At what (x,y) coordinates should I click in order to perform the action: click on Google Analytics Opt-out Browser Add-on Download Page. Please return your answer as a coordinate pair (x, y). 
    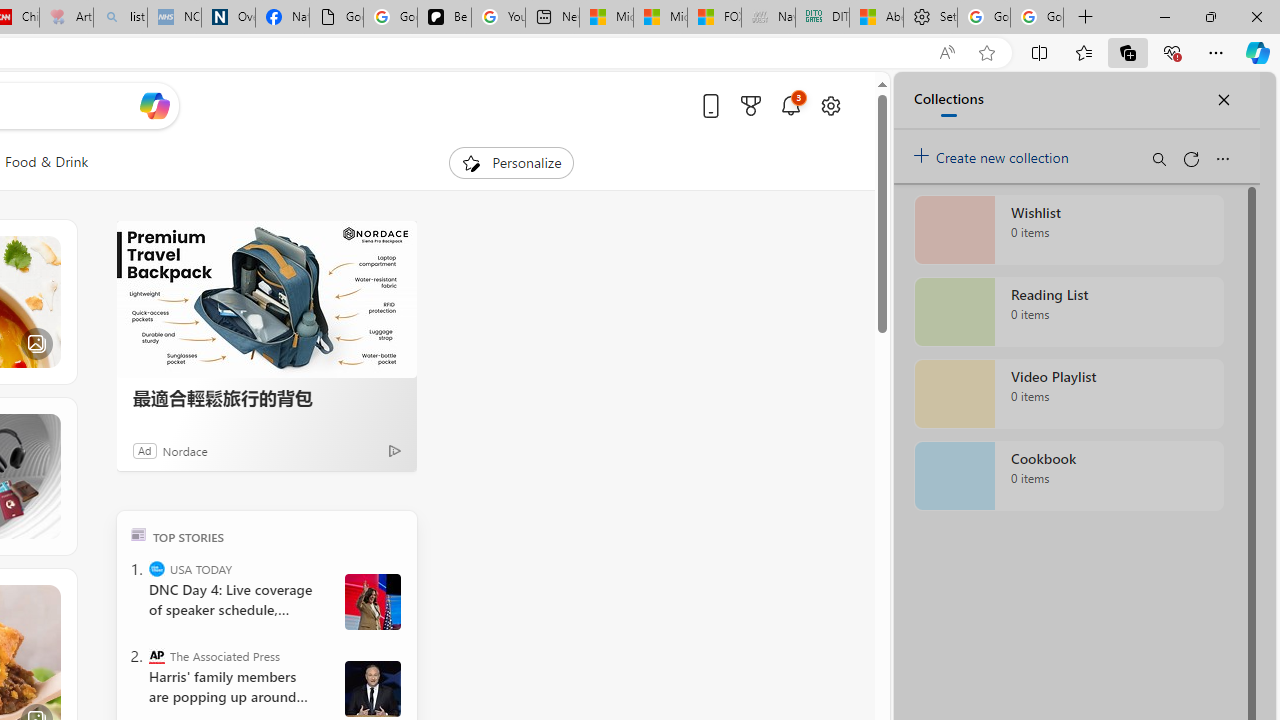
    Looking at the image, I should click on (336, 18).